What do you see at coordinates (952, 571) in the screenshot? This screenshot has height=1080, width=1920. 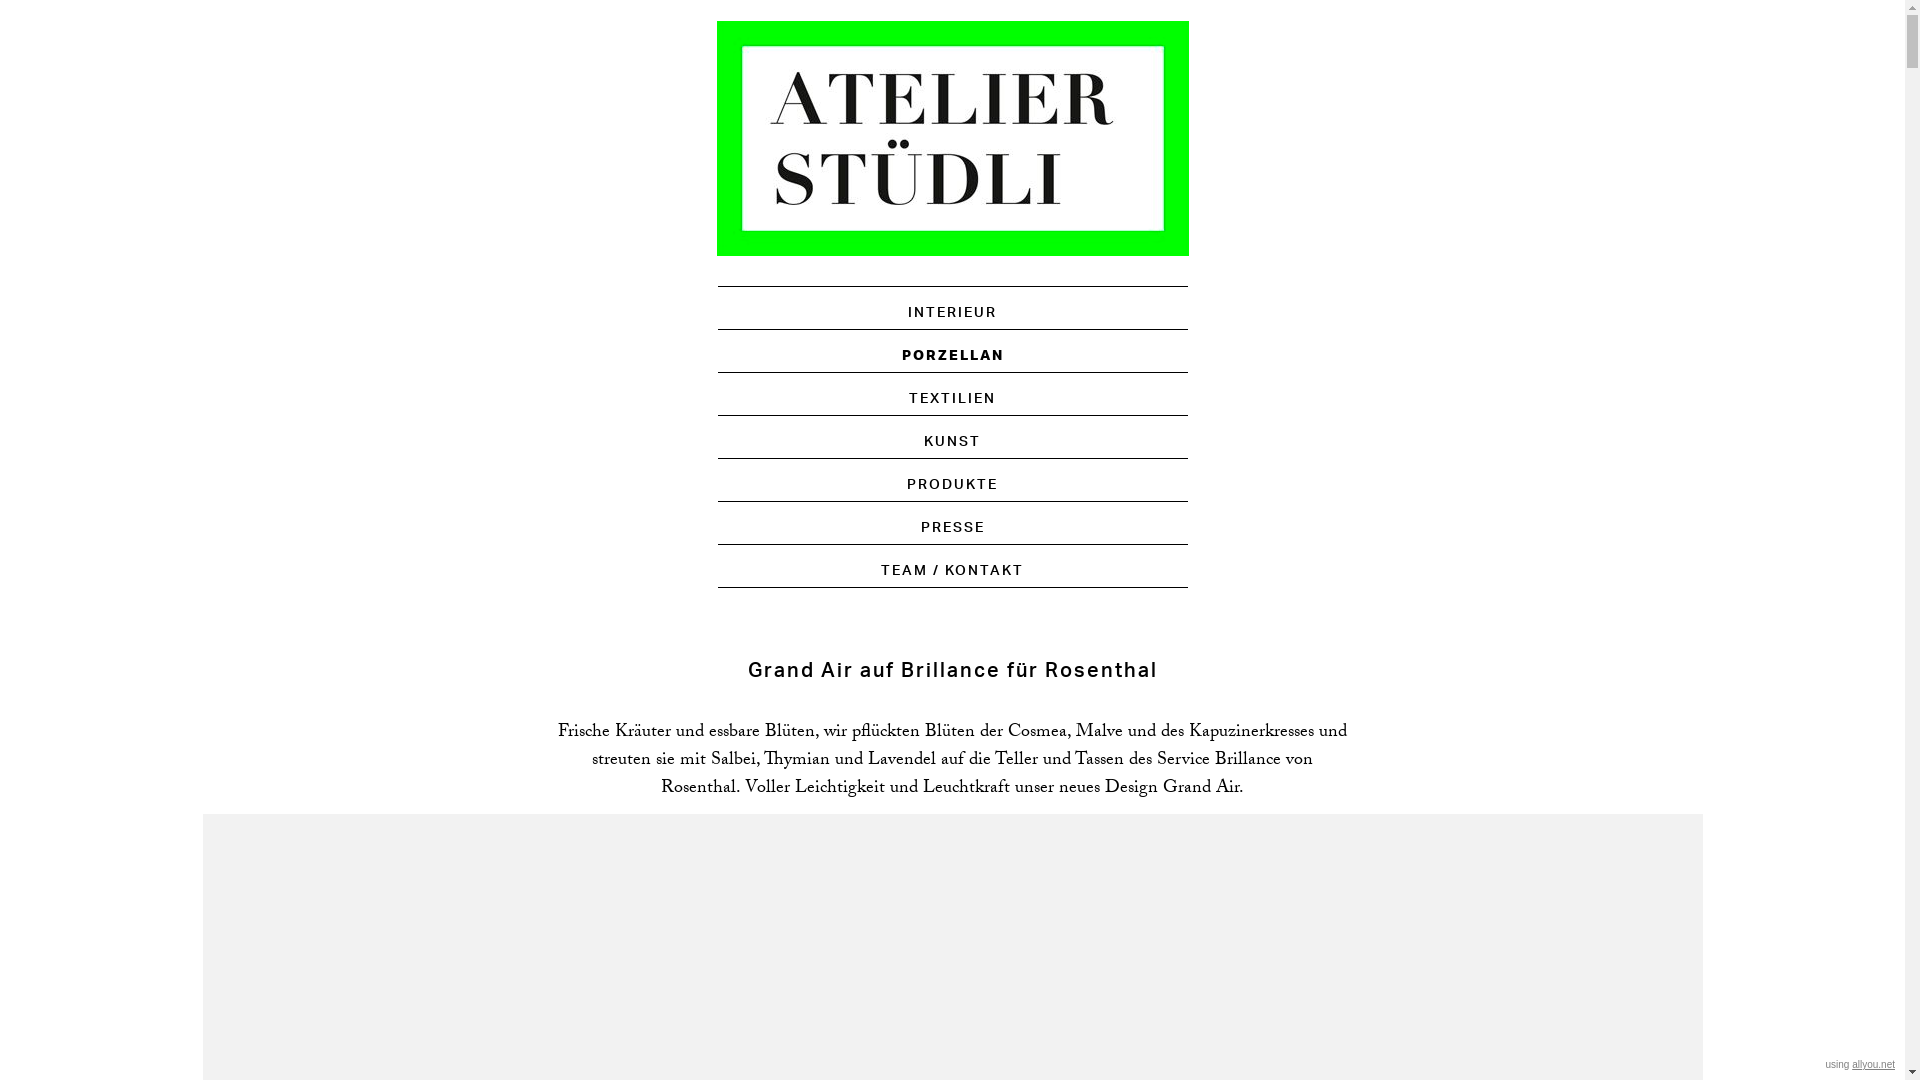 I see `TEAM / KONTAKT` at bounding box center [952, 571].